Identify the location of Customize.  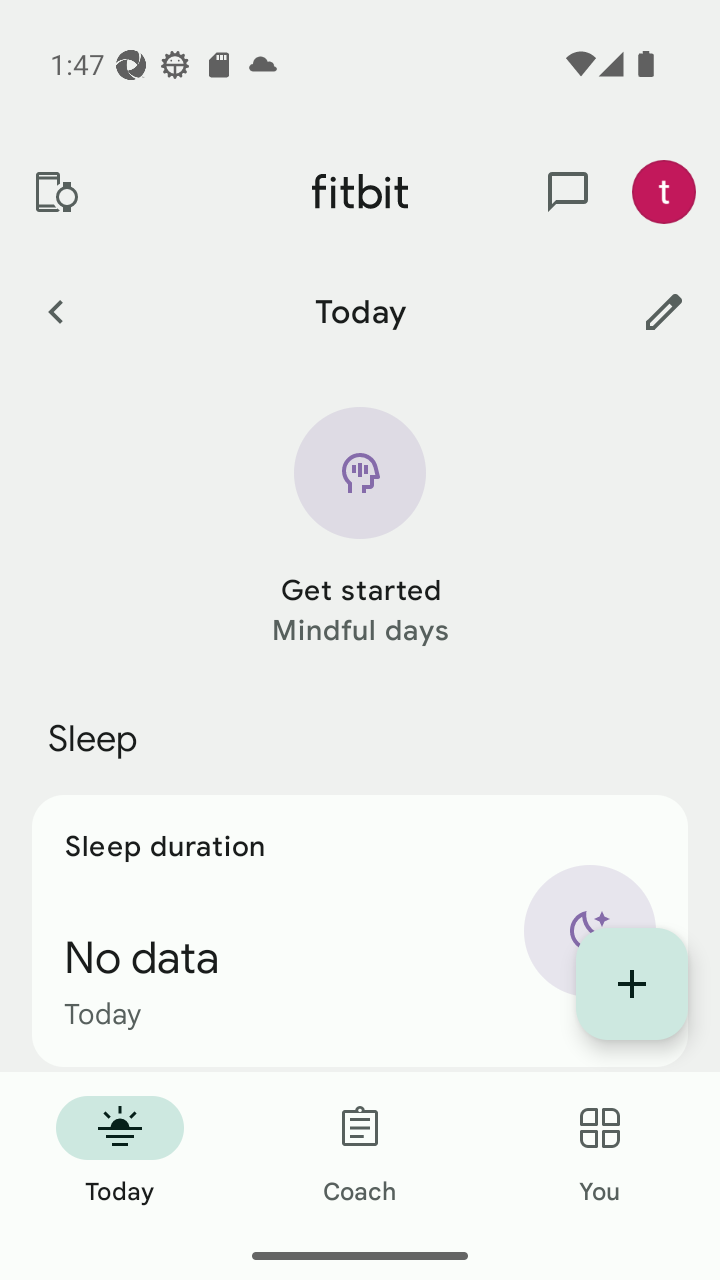
(664, 311).